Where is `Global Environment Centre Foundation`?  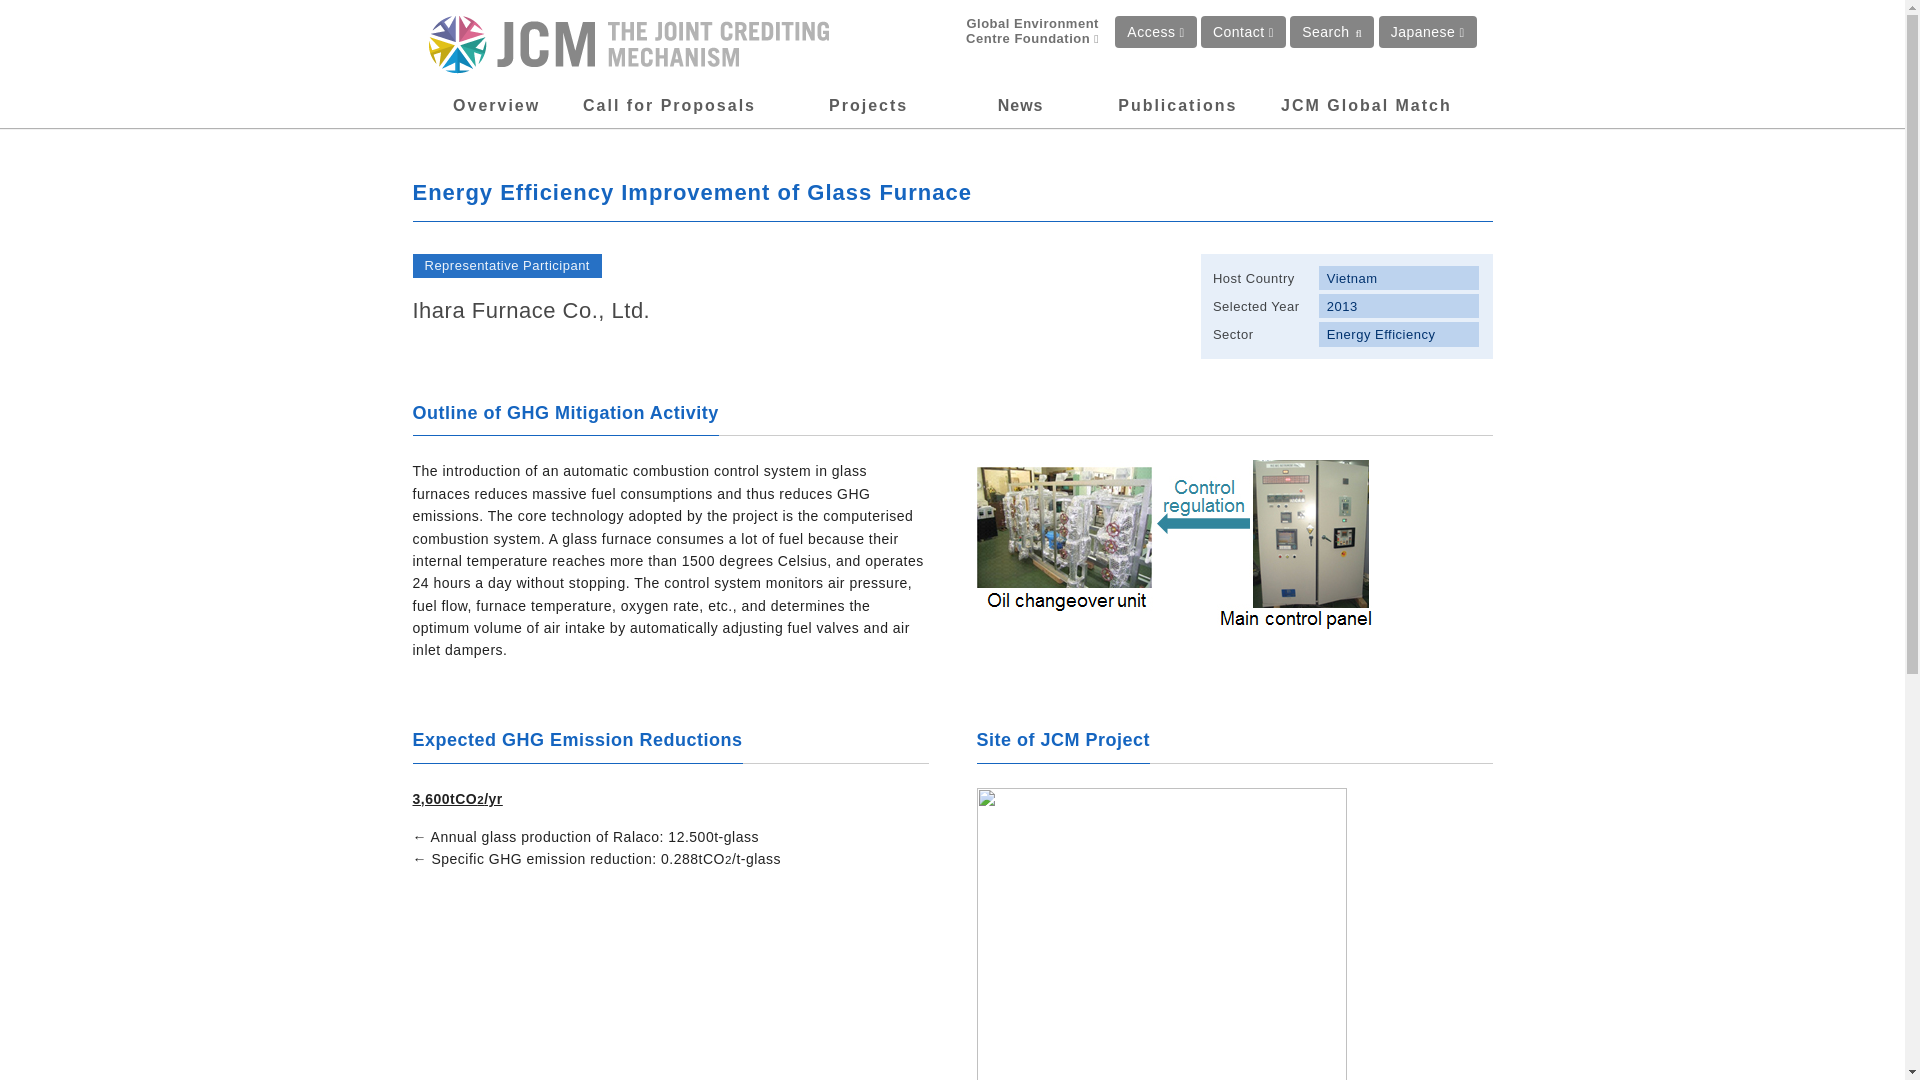
Global Environment Centre Foundation is located at coordinates (1016, 32).